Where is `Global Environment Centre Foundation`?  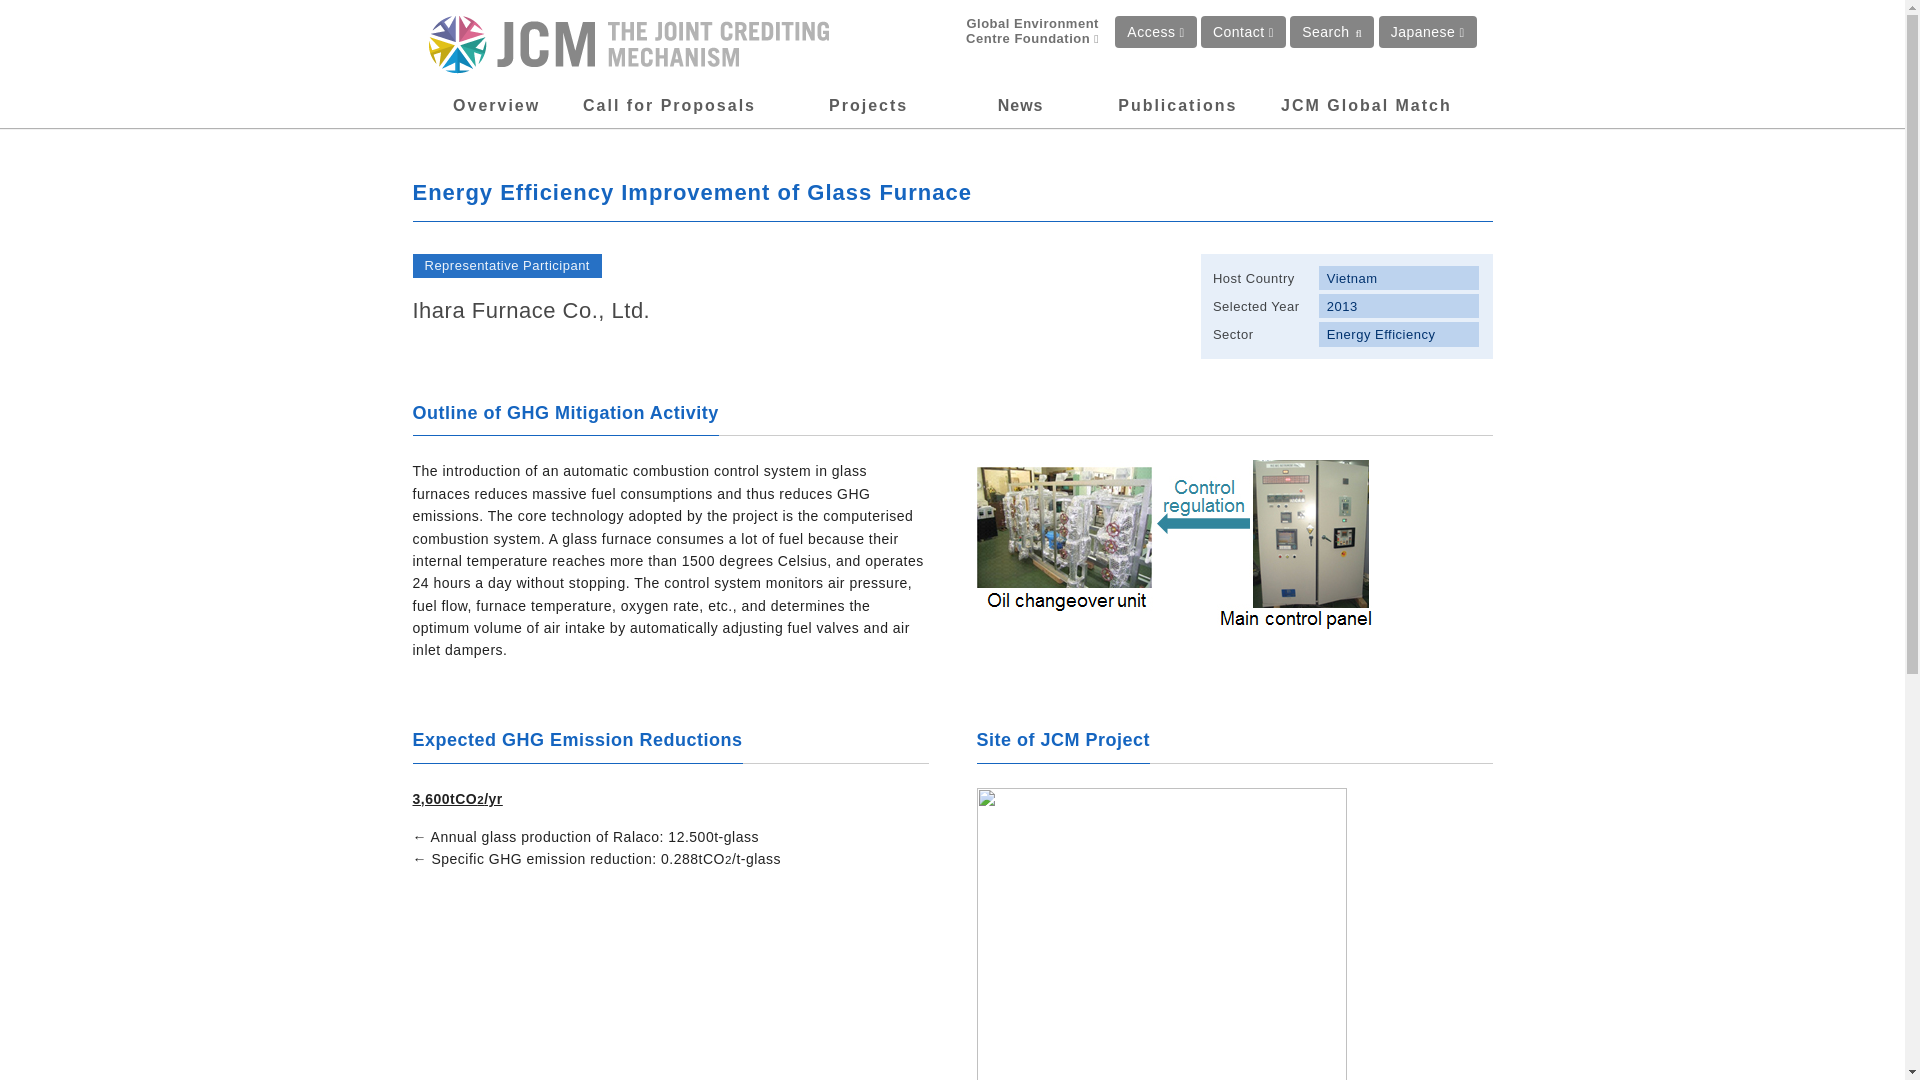
Global Environment Centre Foundation is located at coordinates (1016, 32).